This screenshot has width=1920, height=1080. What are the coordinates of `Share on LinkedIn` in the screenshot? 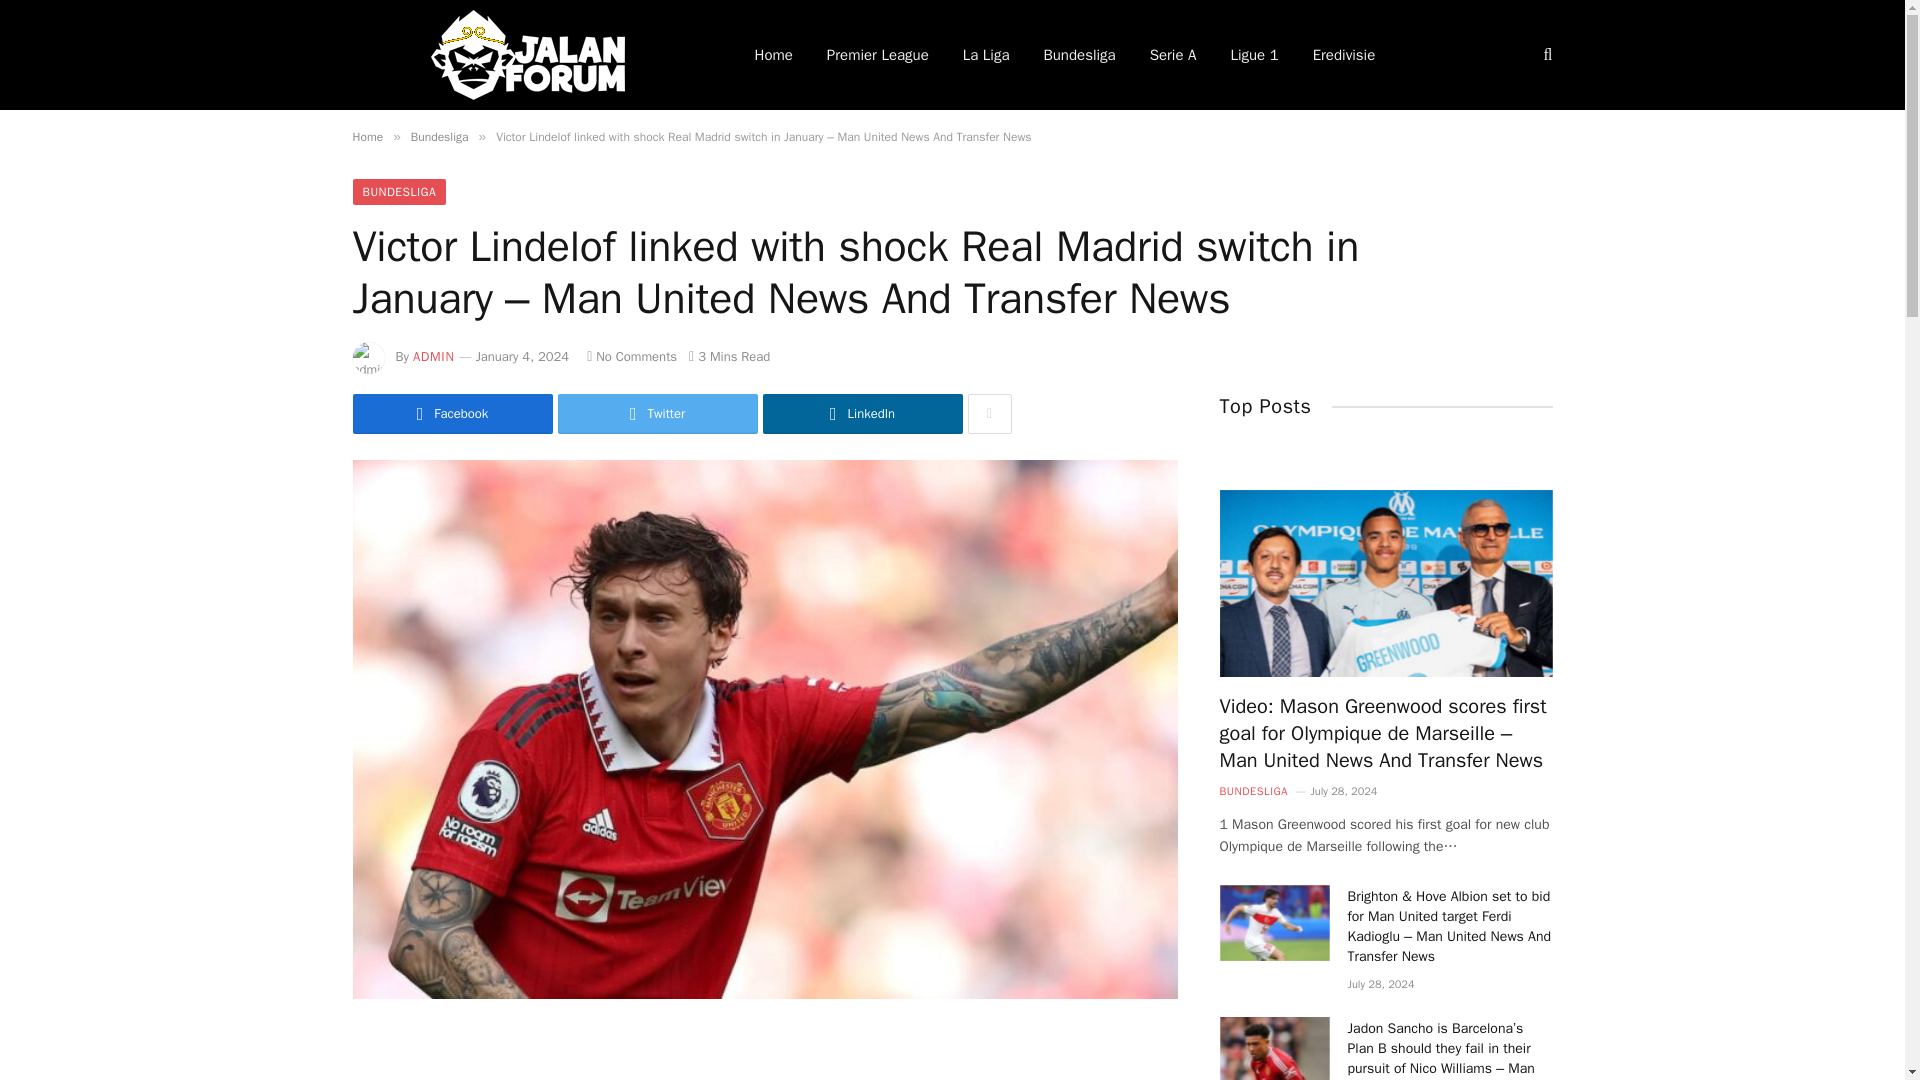 It's located at (862, 414).